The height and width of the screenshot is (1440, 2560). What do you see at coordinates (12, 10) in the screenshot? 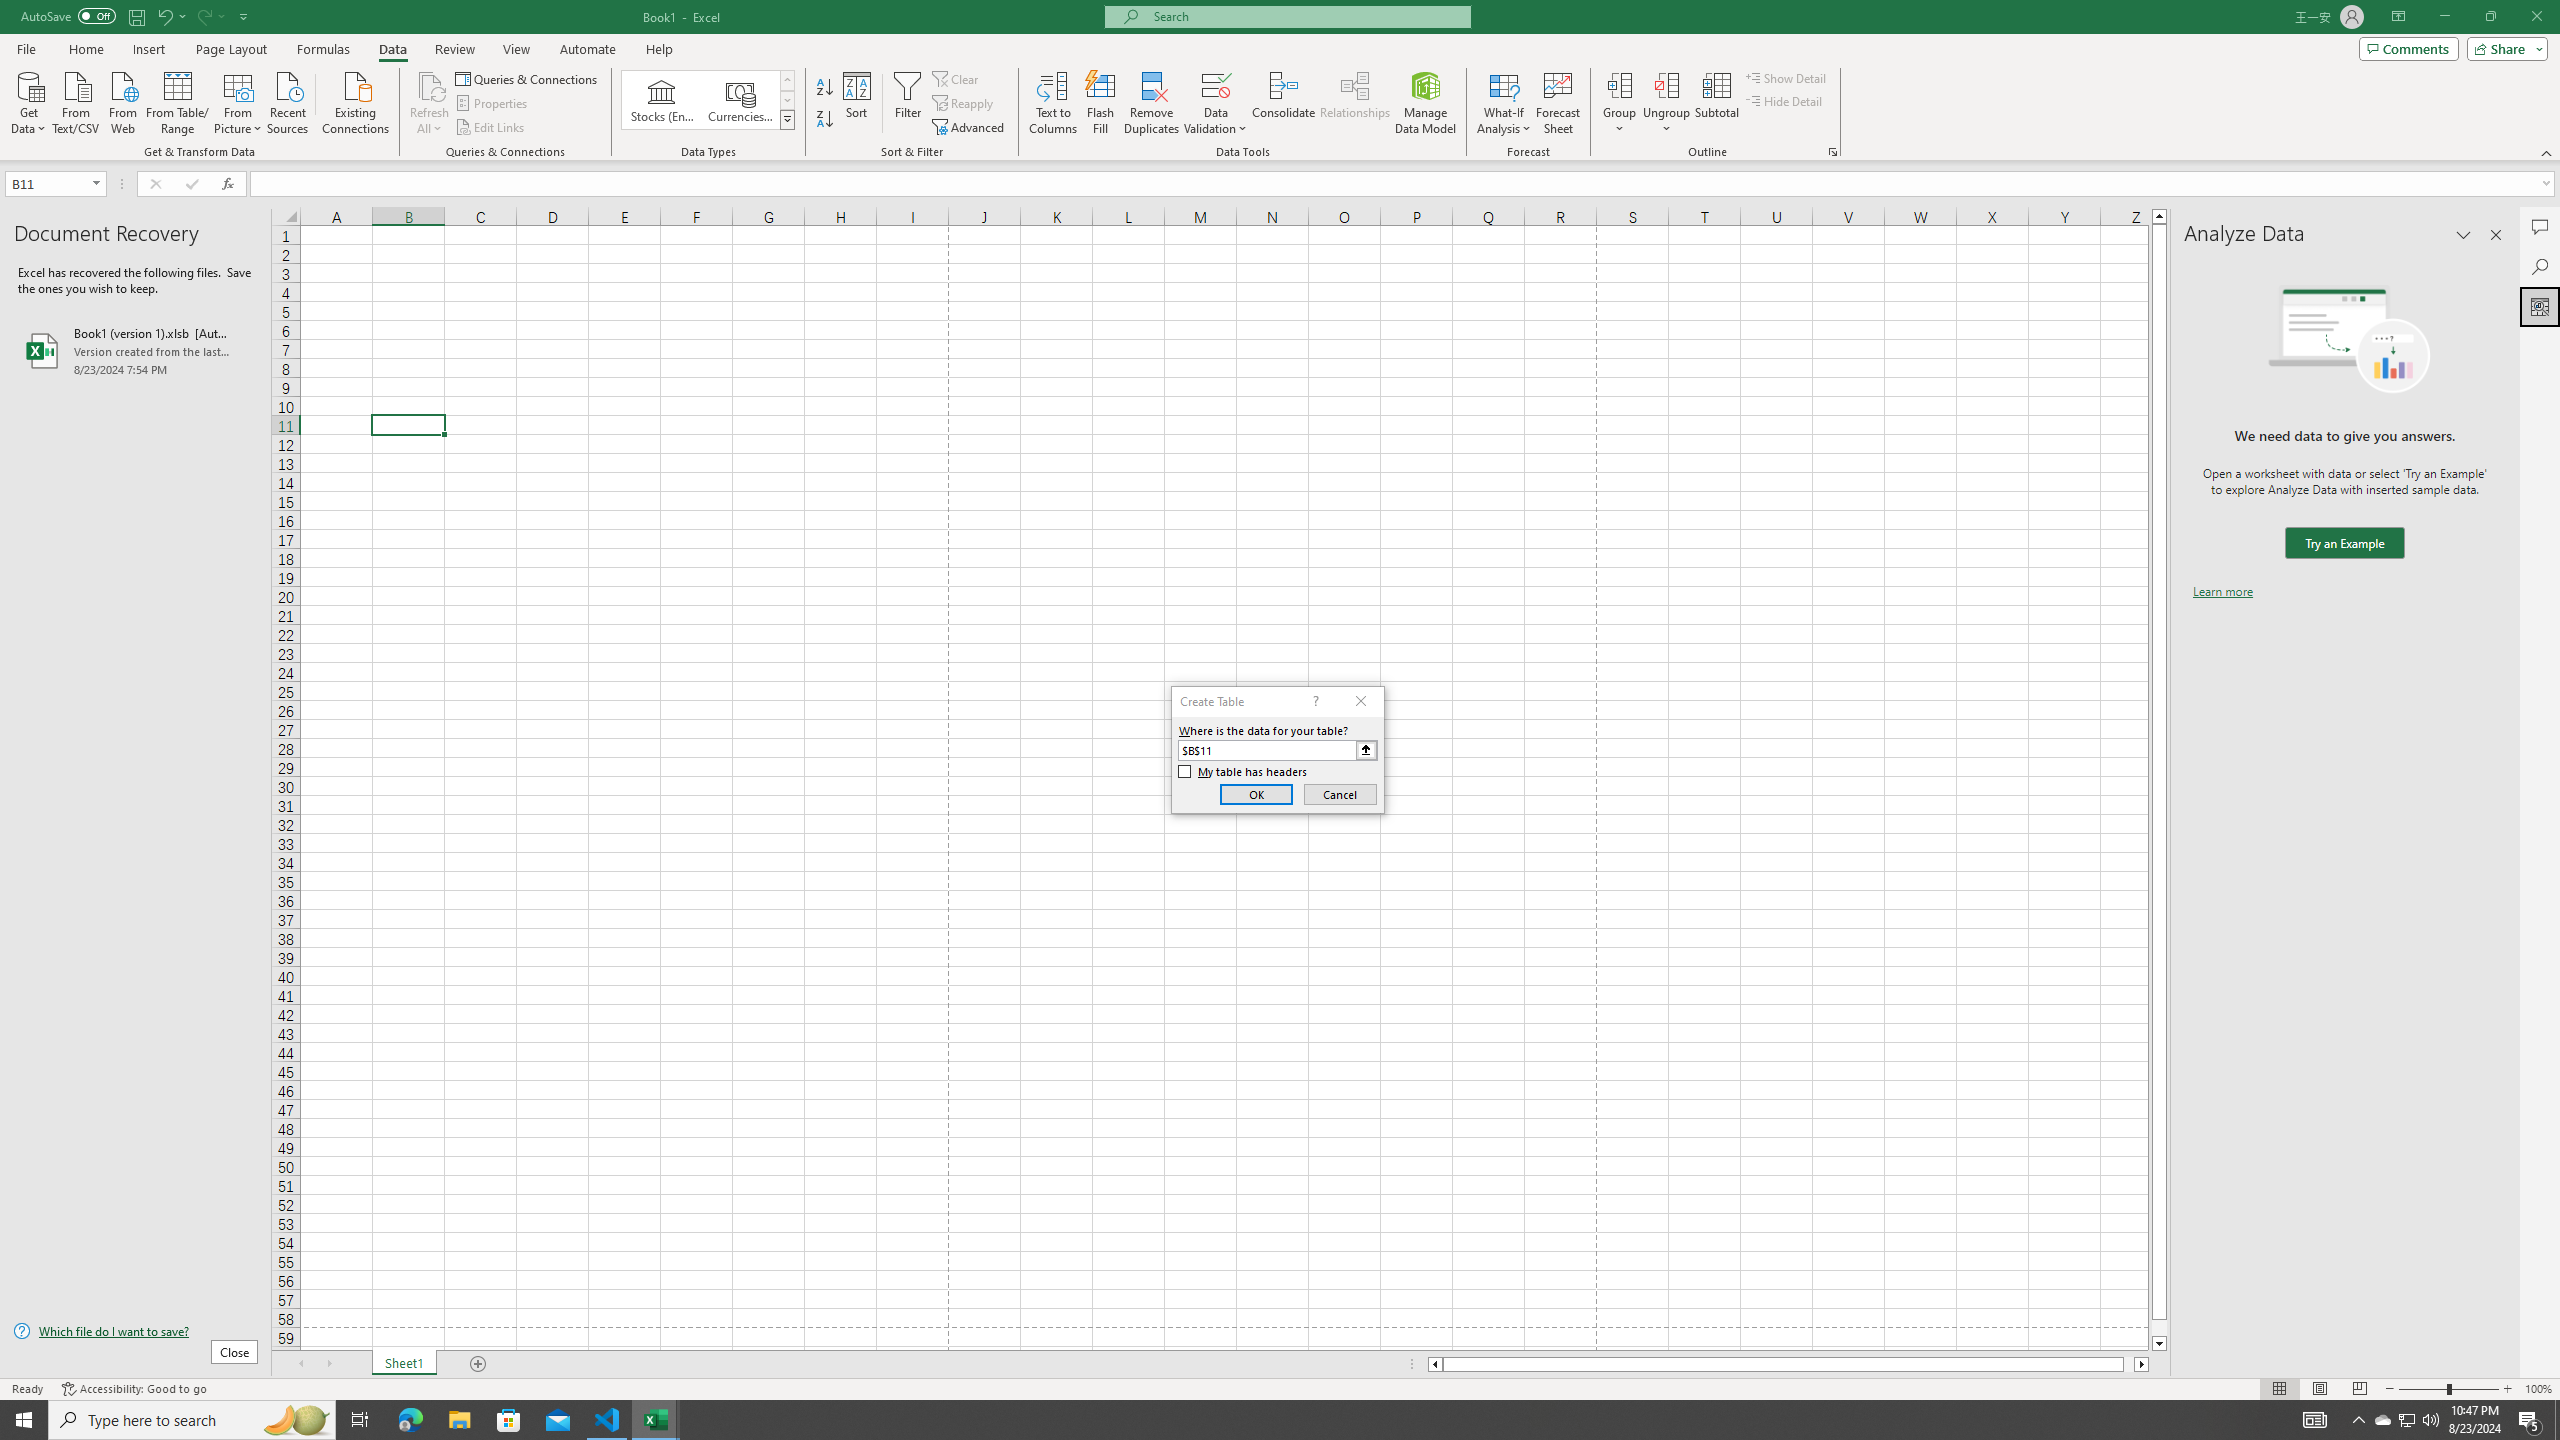
I see `System` at bounding box center [12, 10].